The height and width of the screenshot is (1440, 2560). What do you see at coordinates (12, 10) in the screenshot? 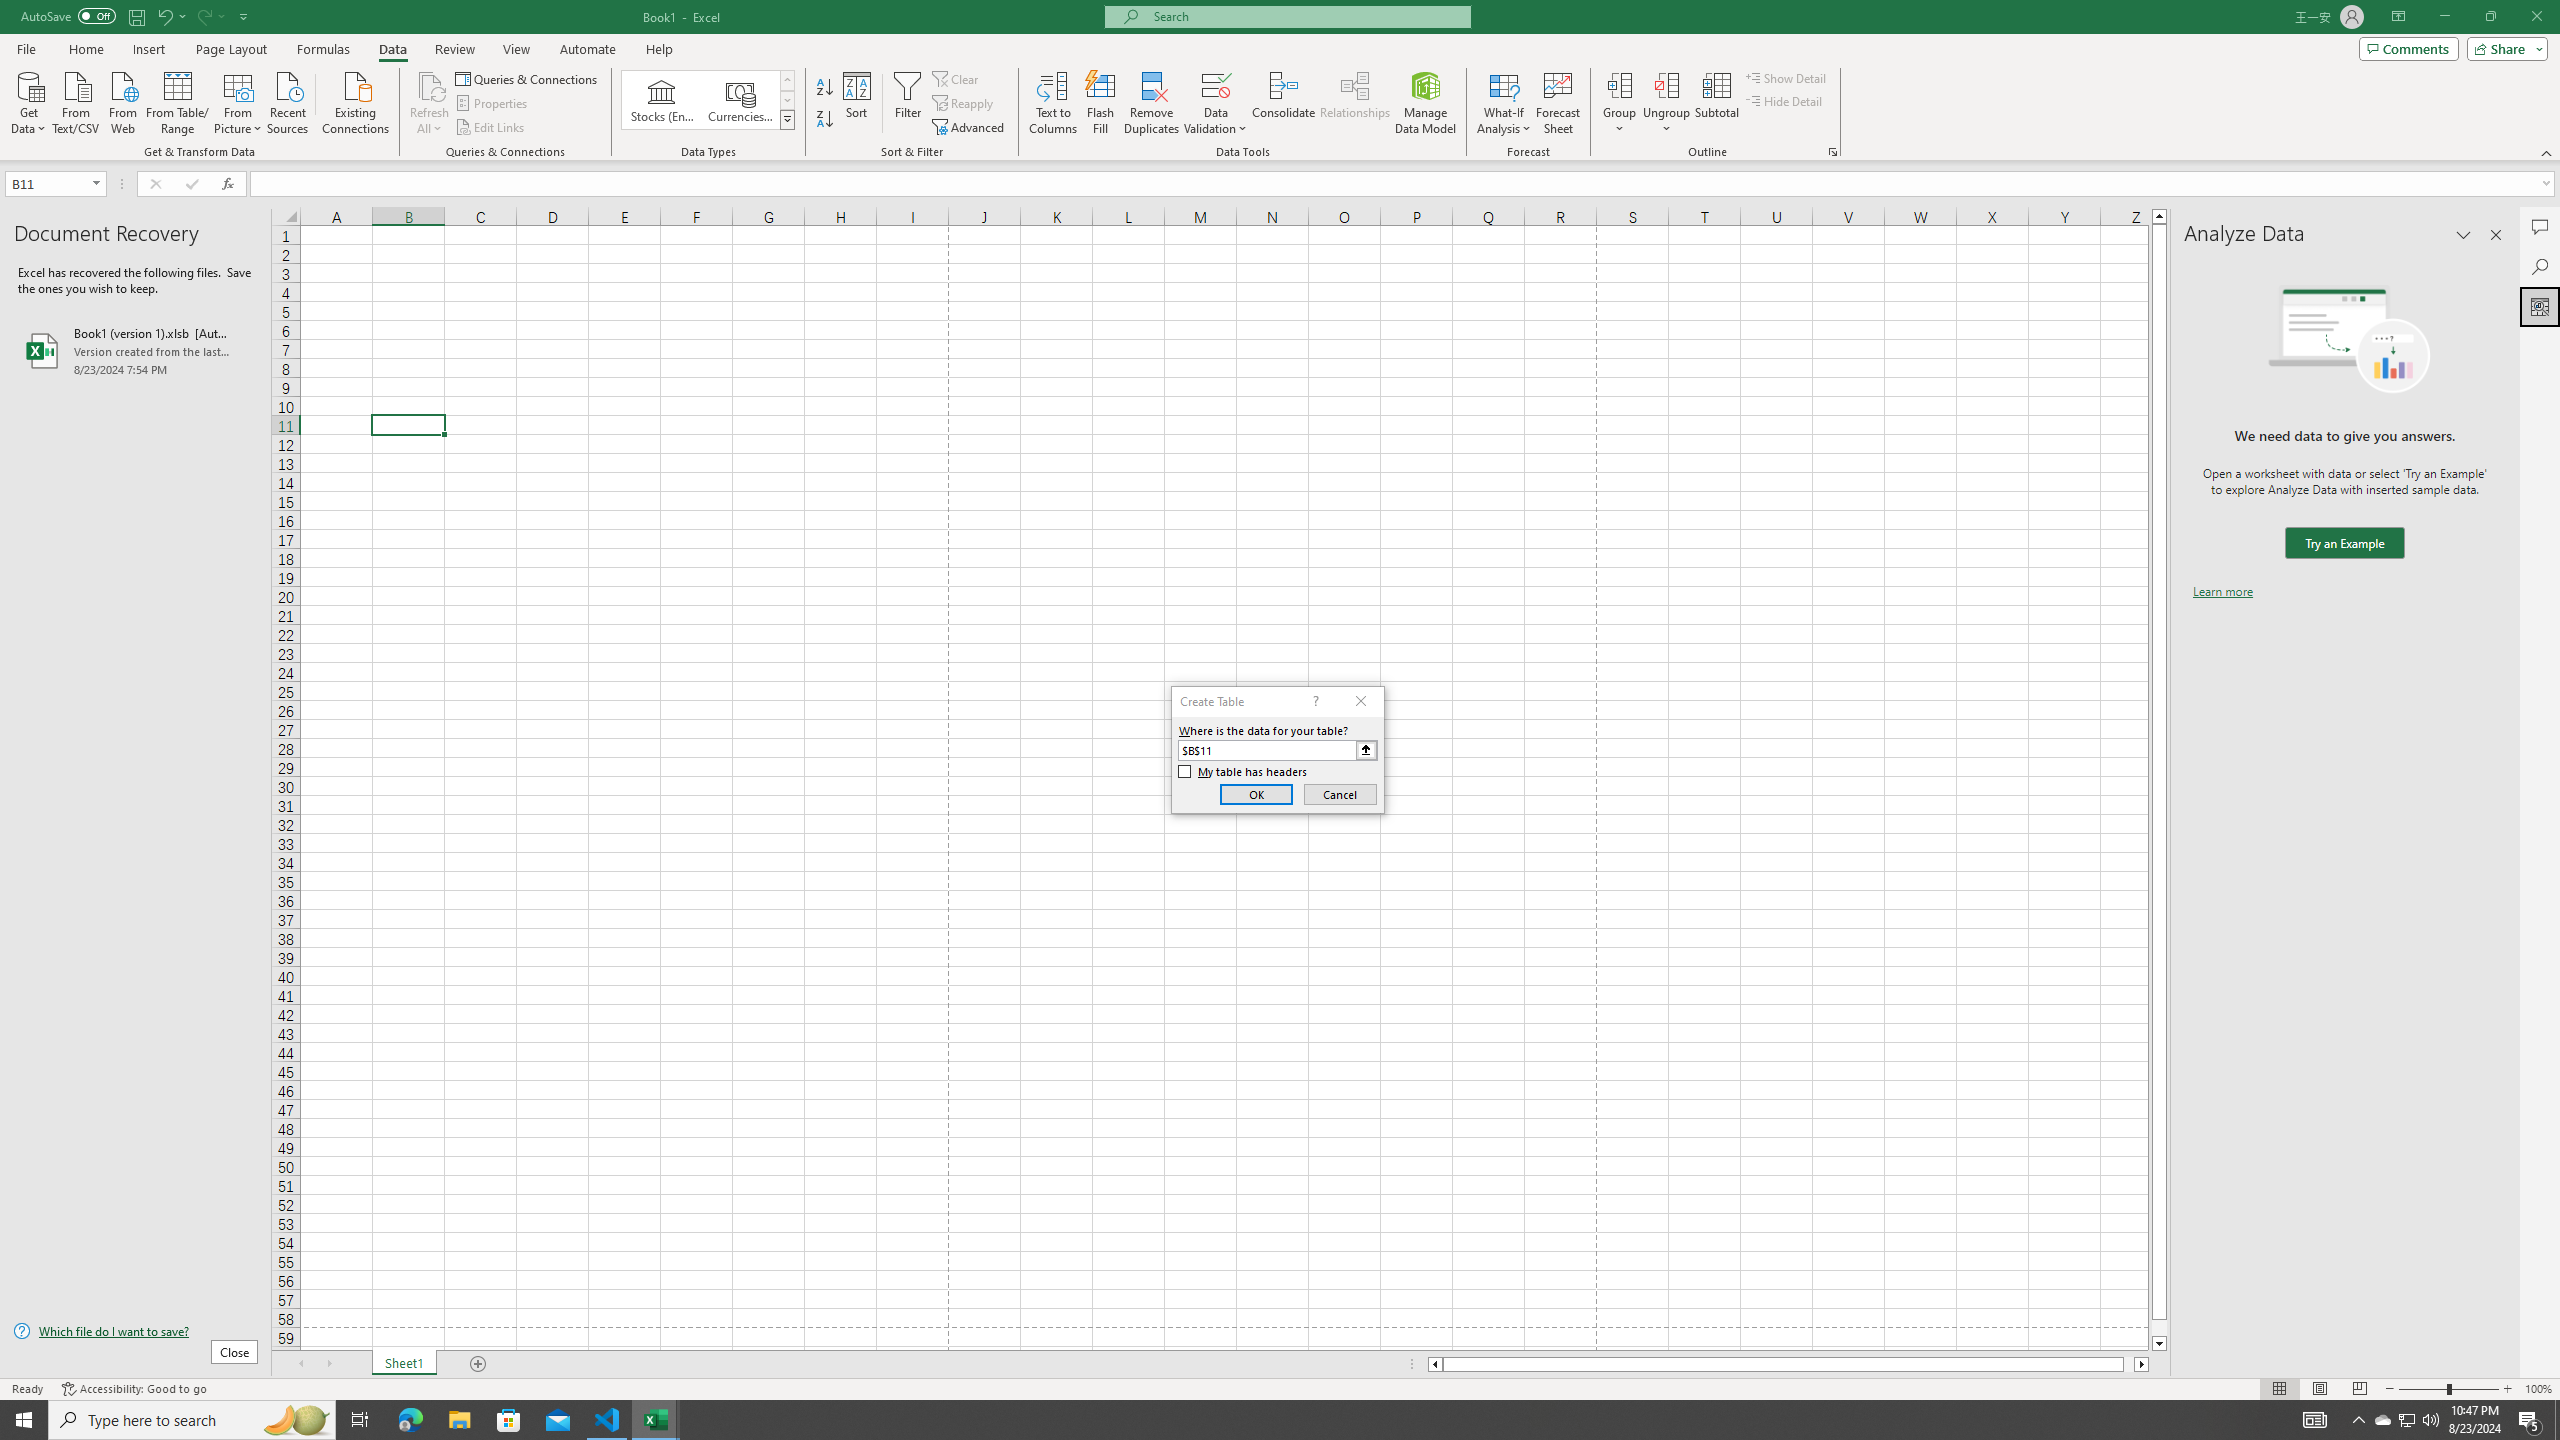
I see `System` at bounding box center [12, 10].